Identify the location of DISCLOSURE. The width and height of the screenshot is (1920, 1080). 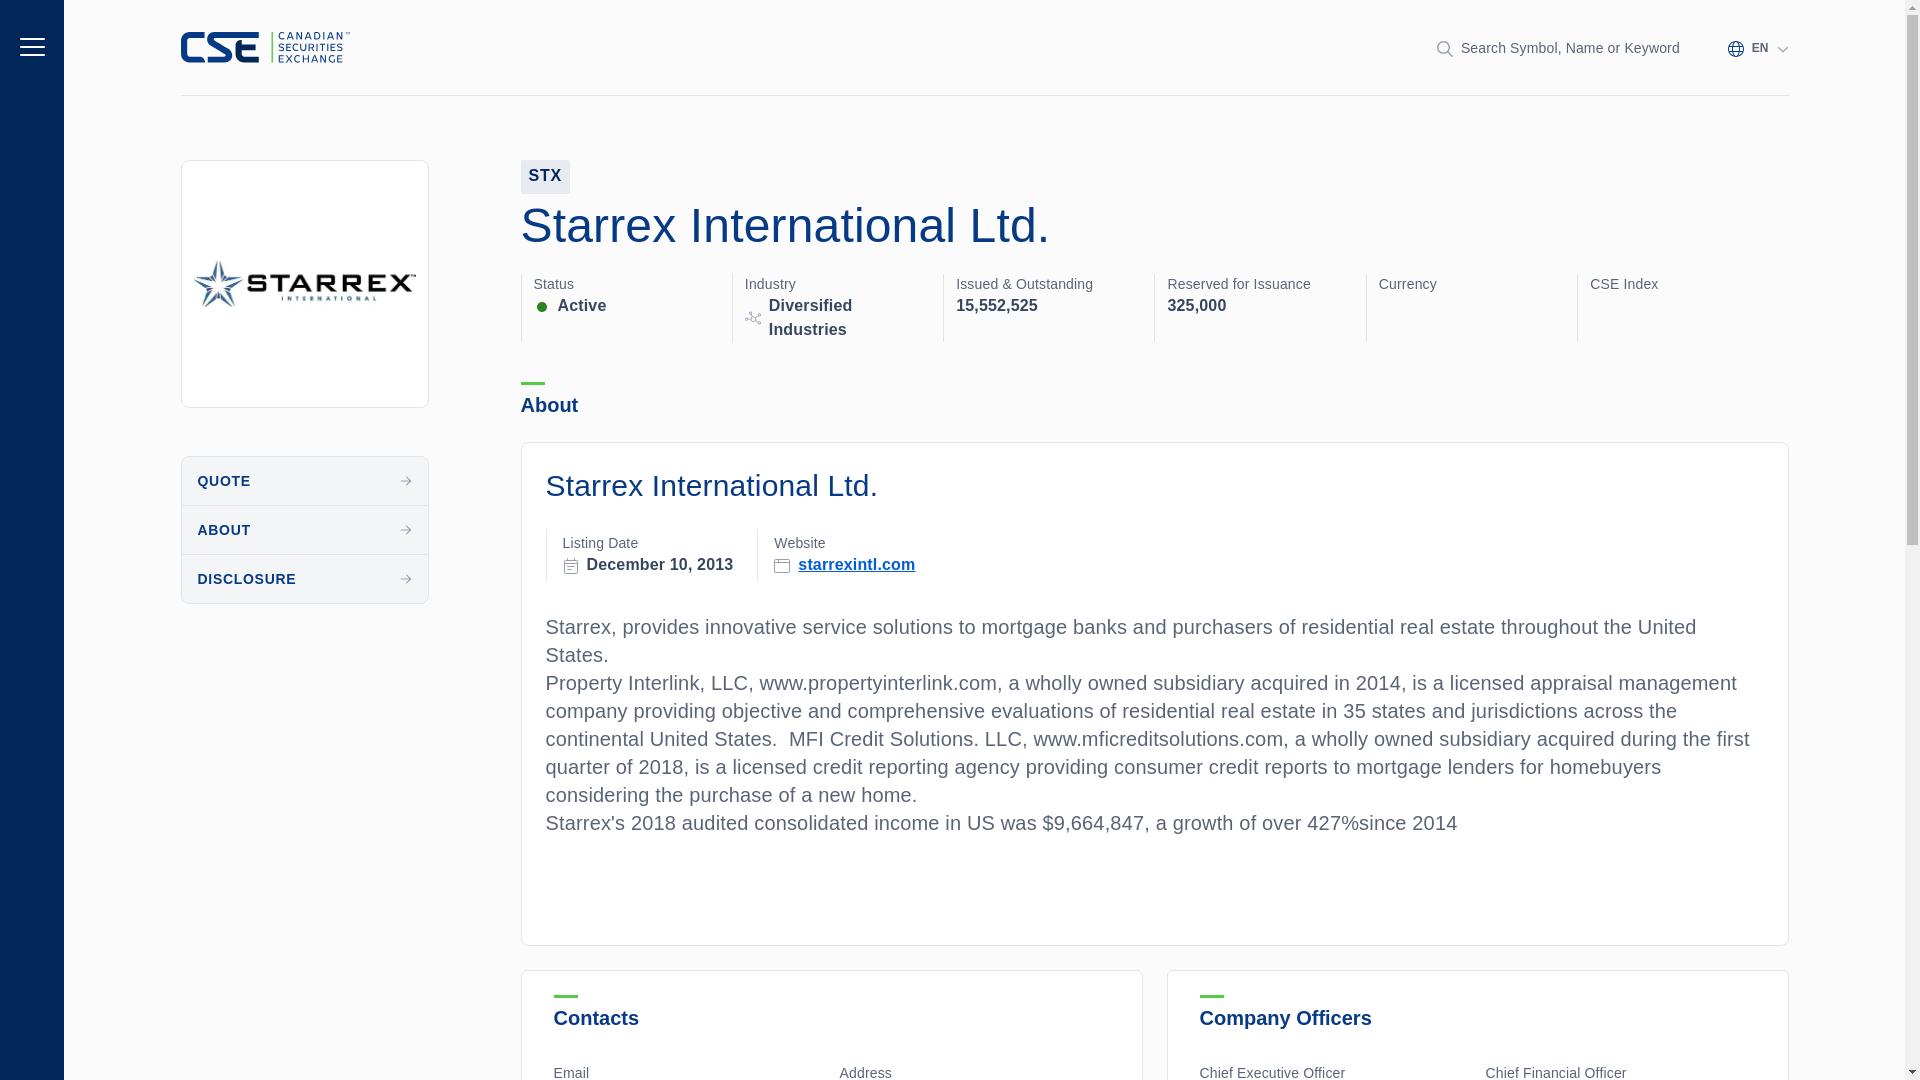
(305, 578).